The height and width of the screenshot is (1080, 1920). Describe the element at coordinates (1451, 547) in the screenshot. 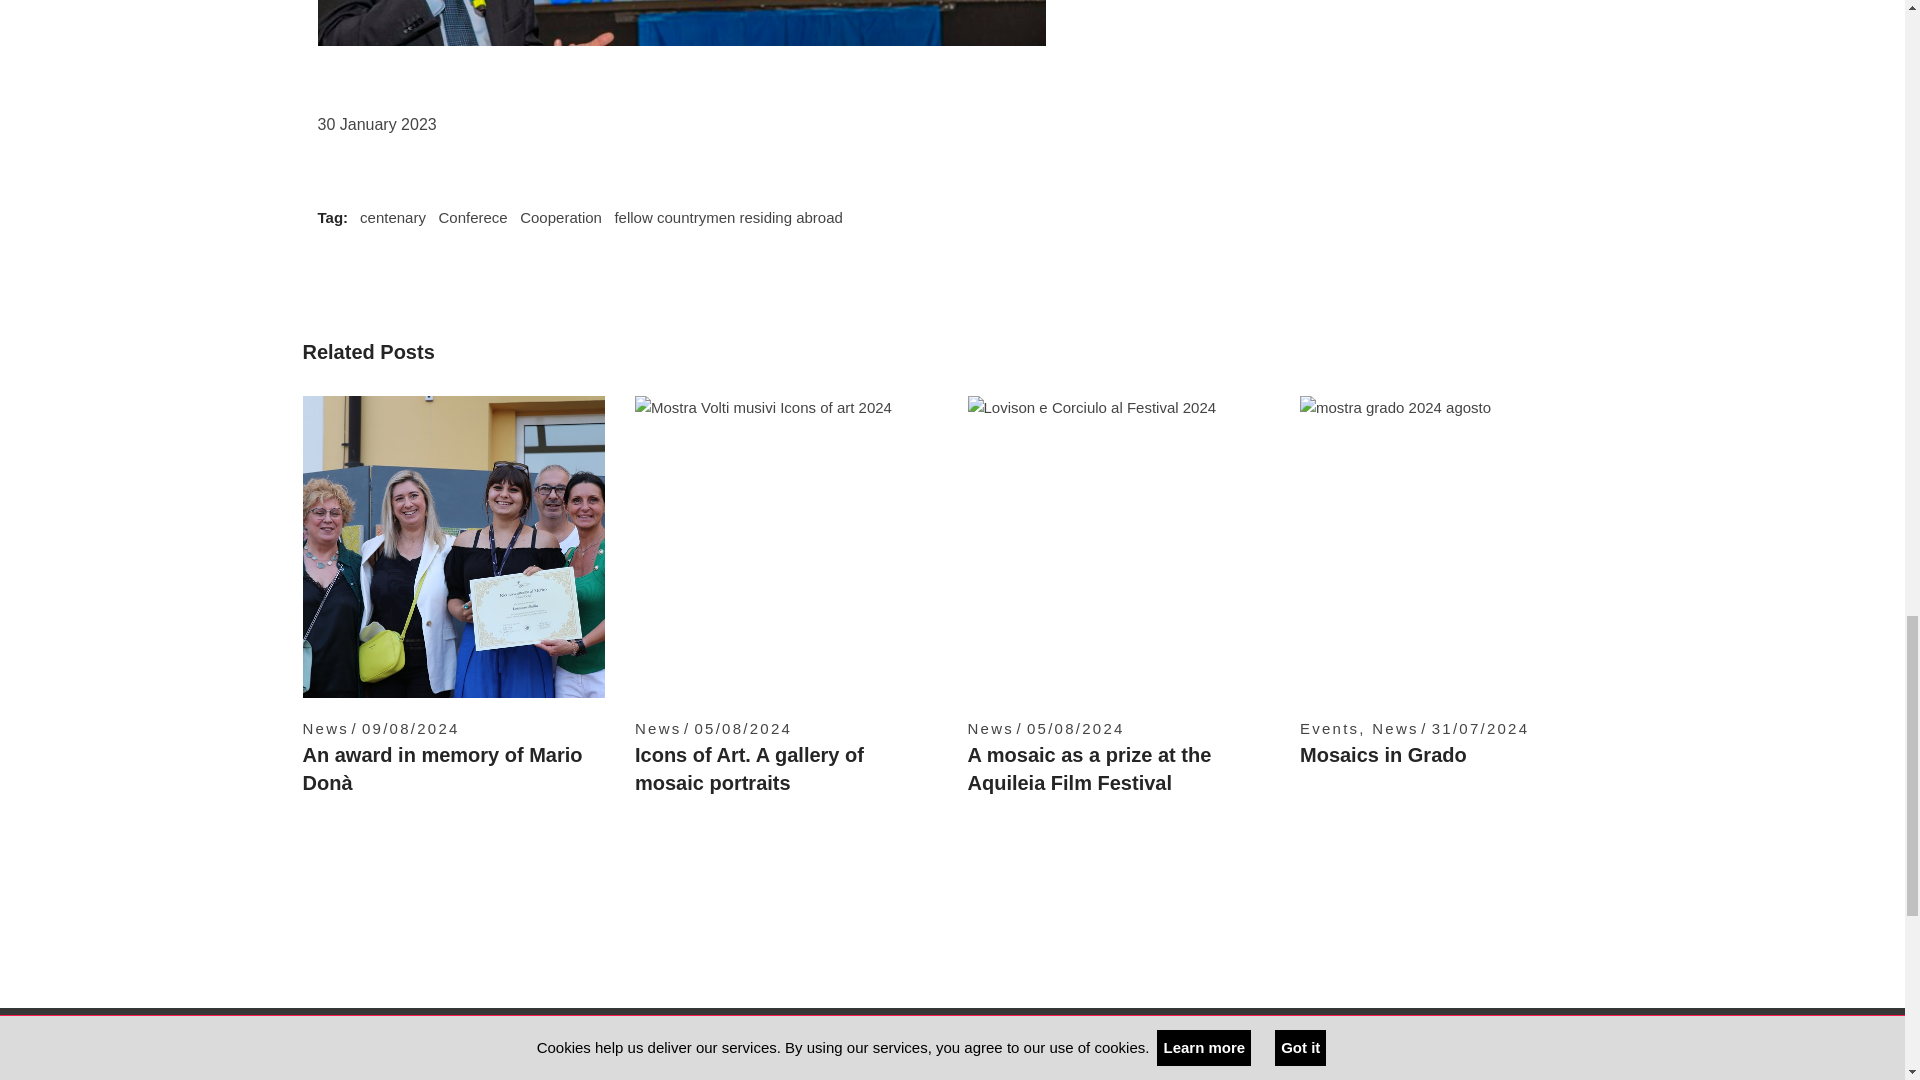

I see `Mosaics in Grado` at that location.